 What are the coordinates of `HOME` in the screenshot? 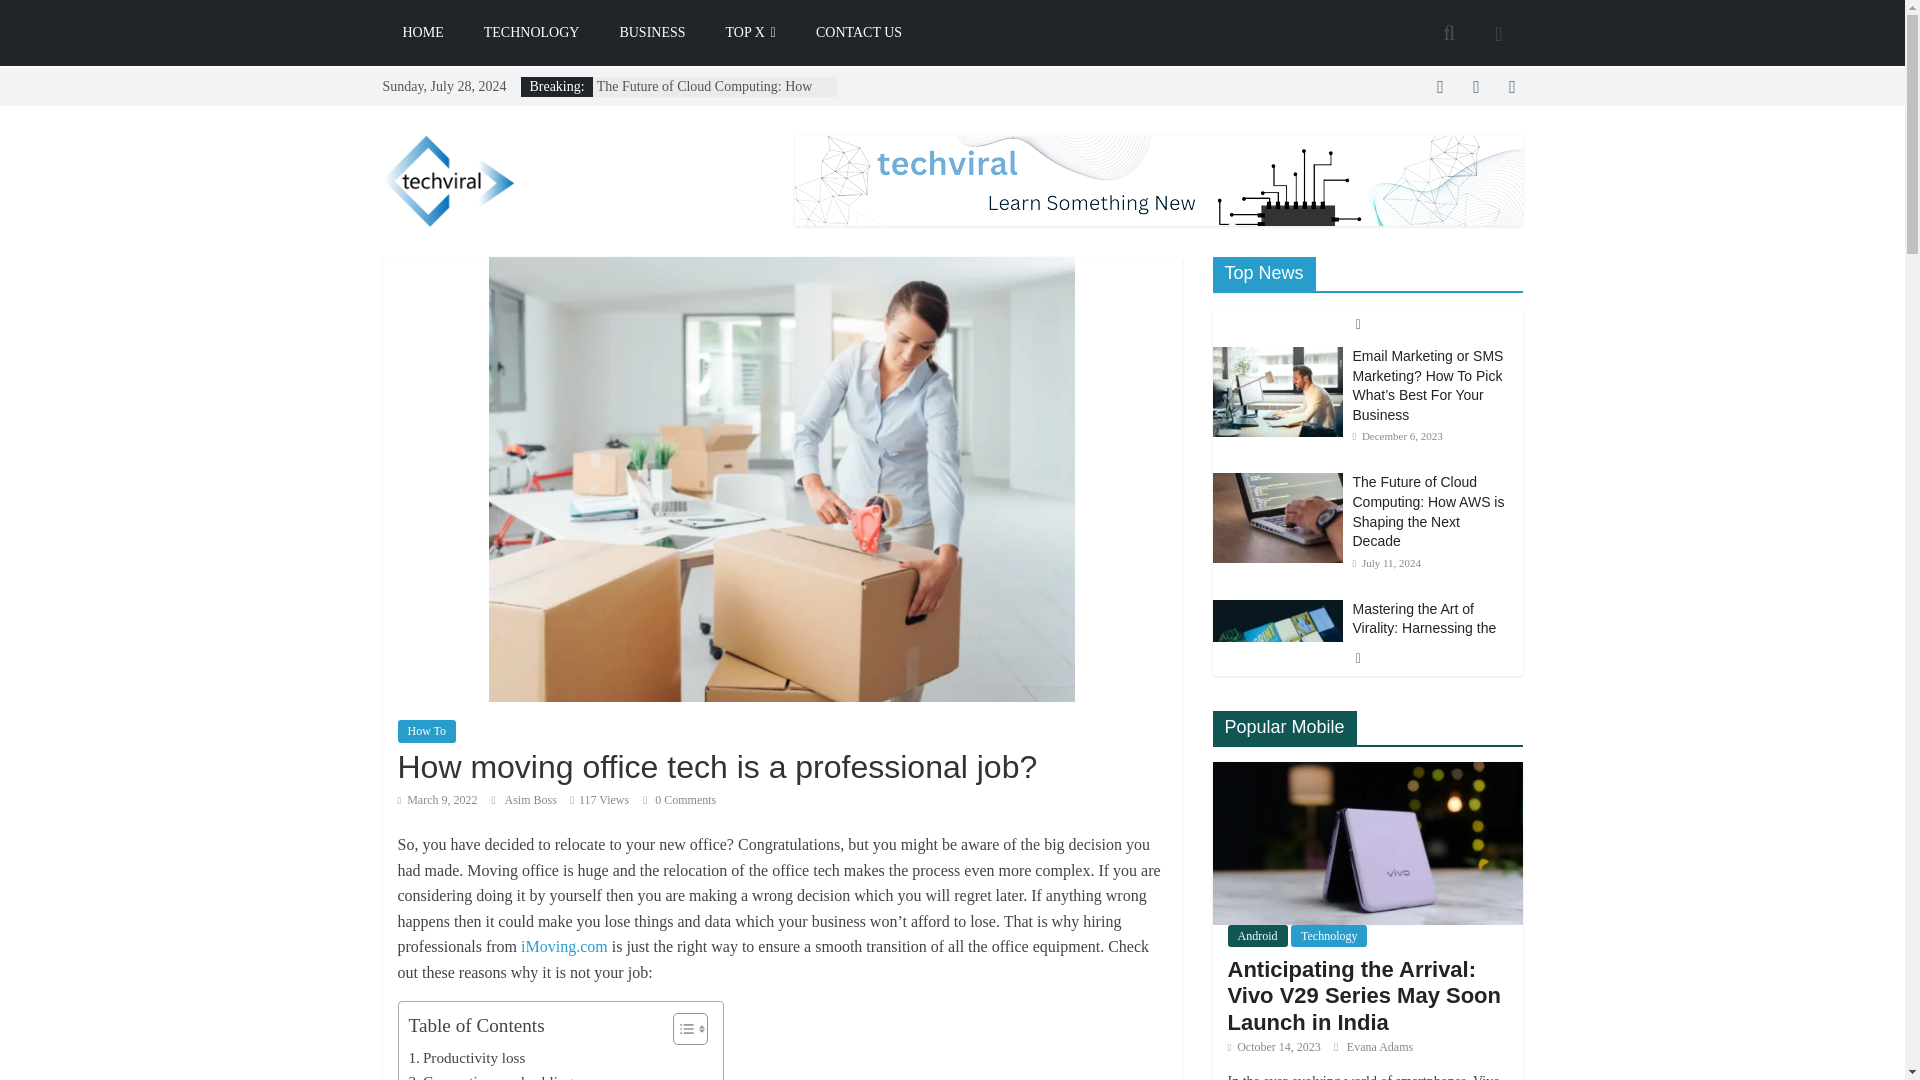 It's located at (422, 32).